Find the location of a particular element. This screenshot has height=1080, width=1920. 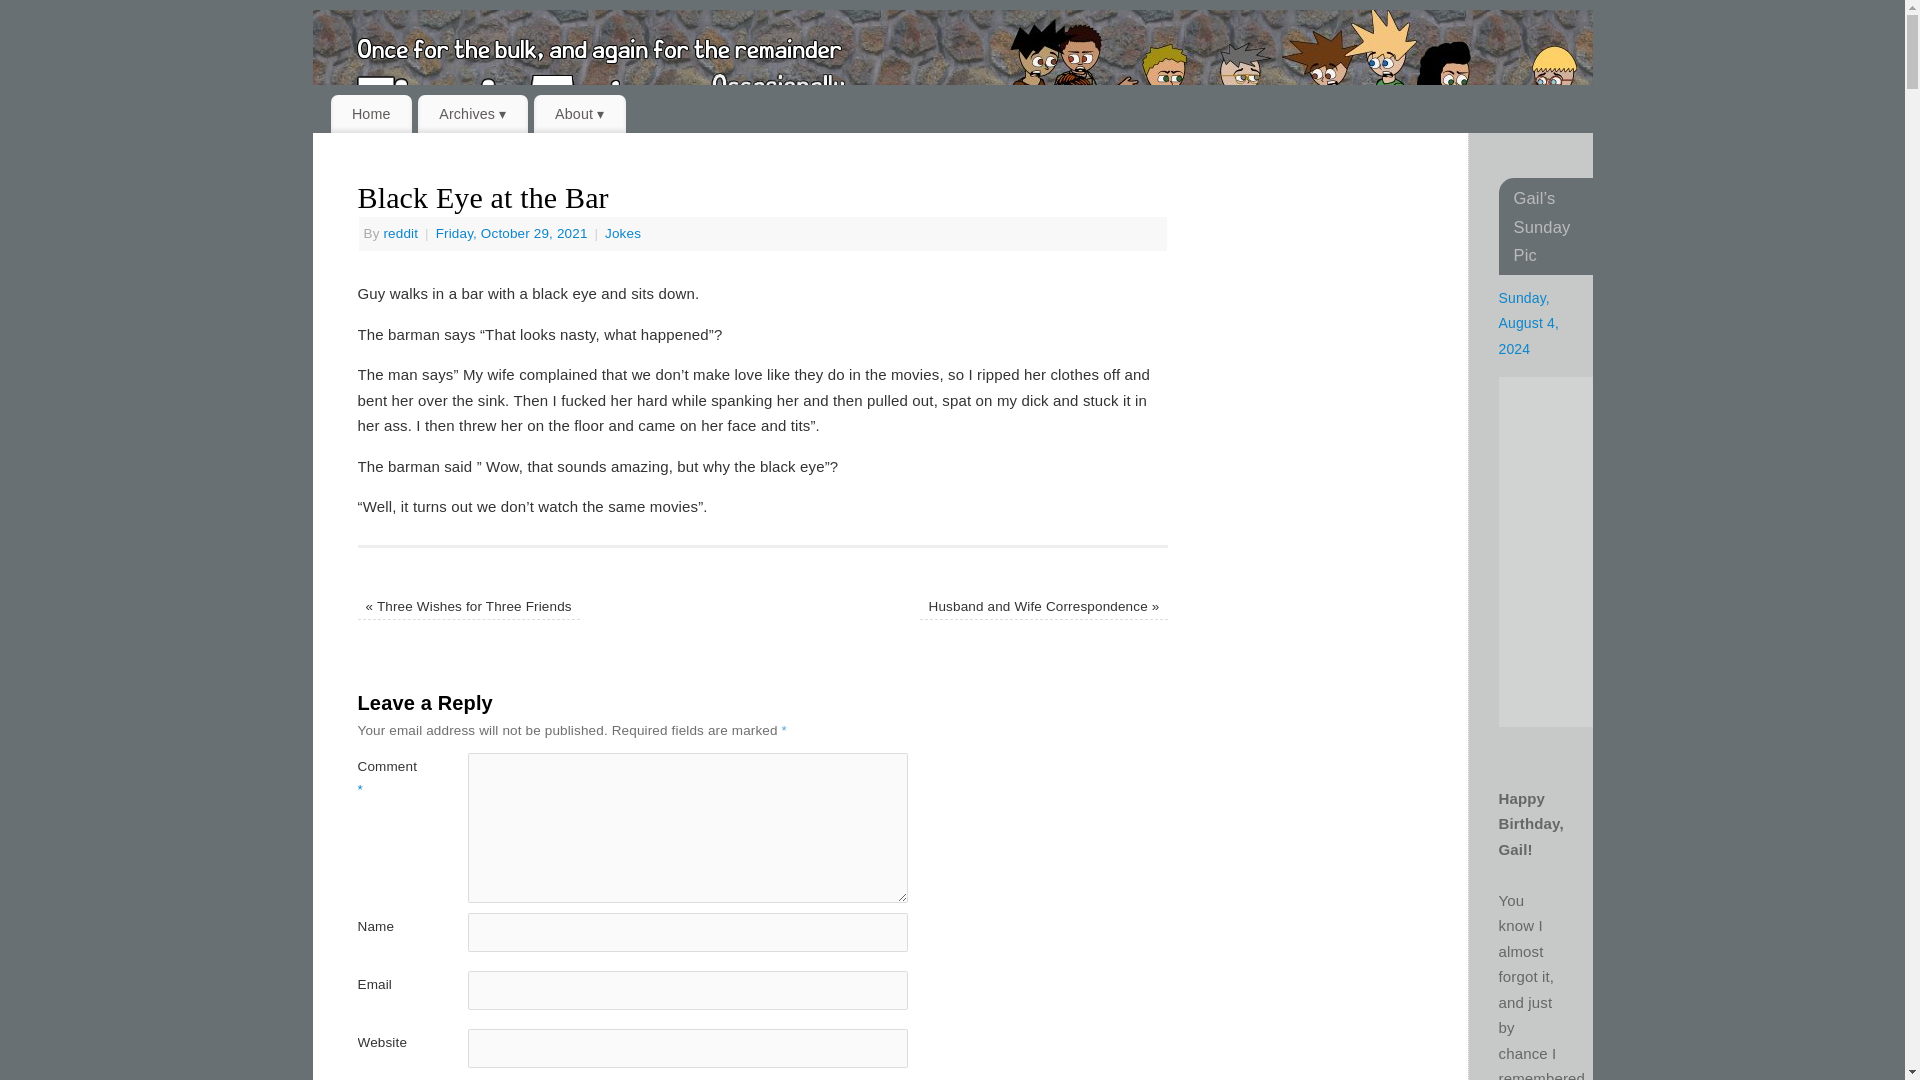

Sunday, August 4, 2024 is located at coordinates (1528, 324).